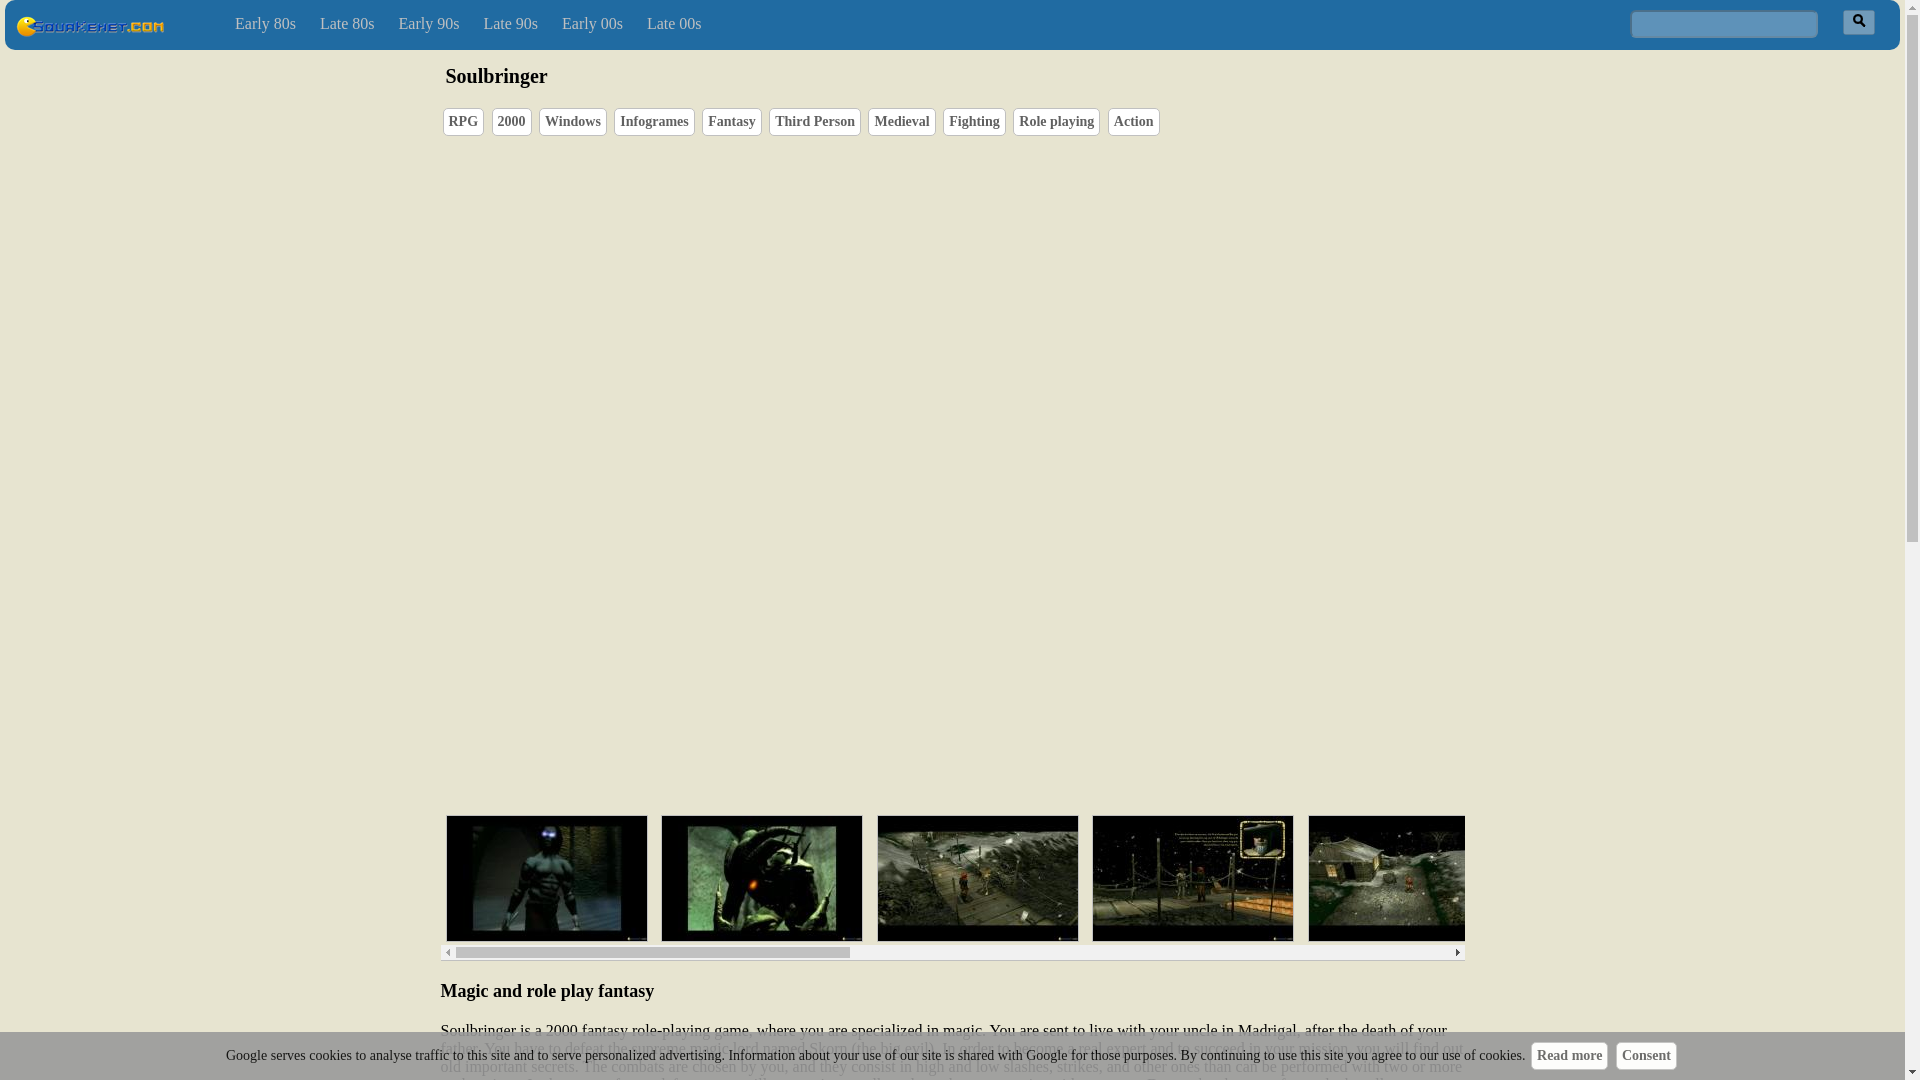  What do you see at coordinates (731, 121) in the screenshot?
I see `Fantasy` at bounding box center [731, 121].